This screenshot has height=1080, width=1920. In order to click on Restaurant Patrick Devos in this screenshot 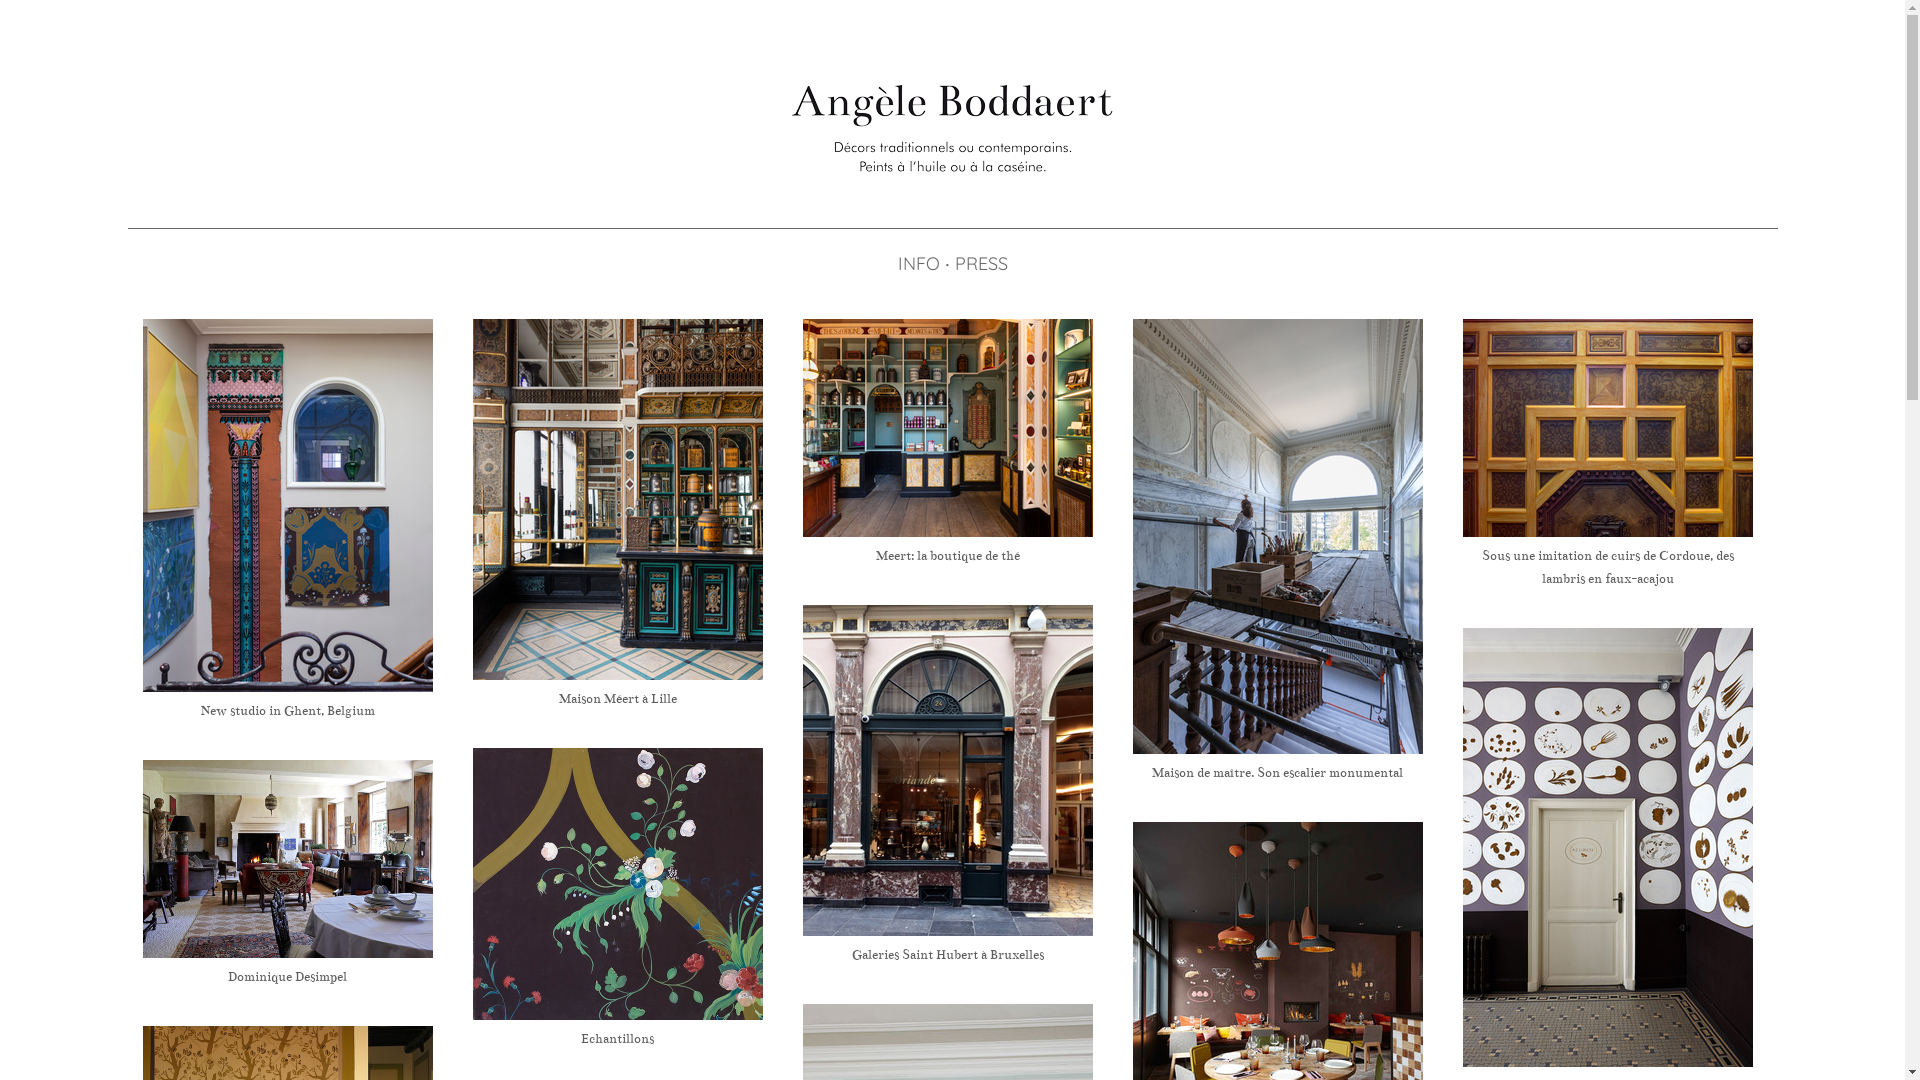, I will do `click(1607, 848)`.